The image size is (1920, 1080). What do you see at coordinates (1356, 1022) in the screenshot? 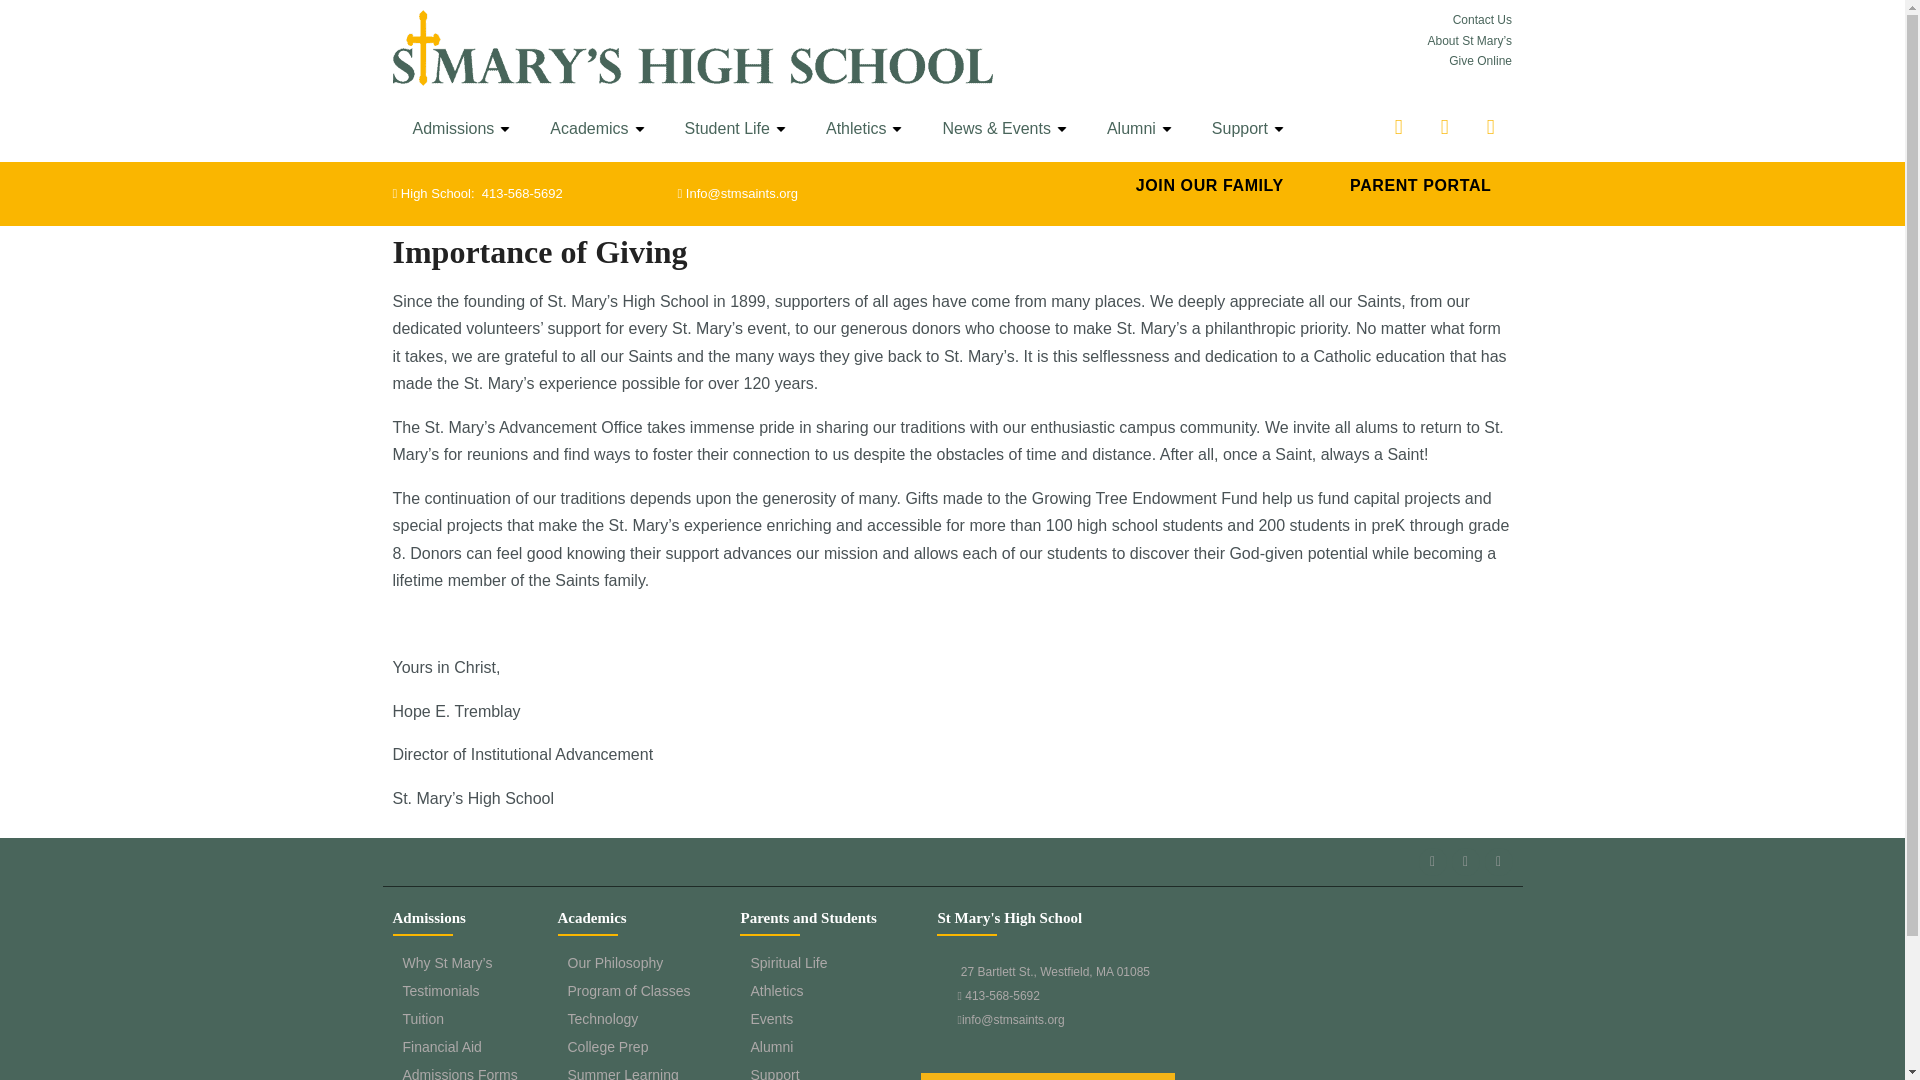
I see `27 Bartlett Street, Westfield MA 01085` at bounding box center [1356, 1022].